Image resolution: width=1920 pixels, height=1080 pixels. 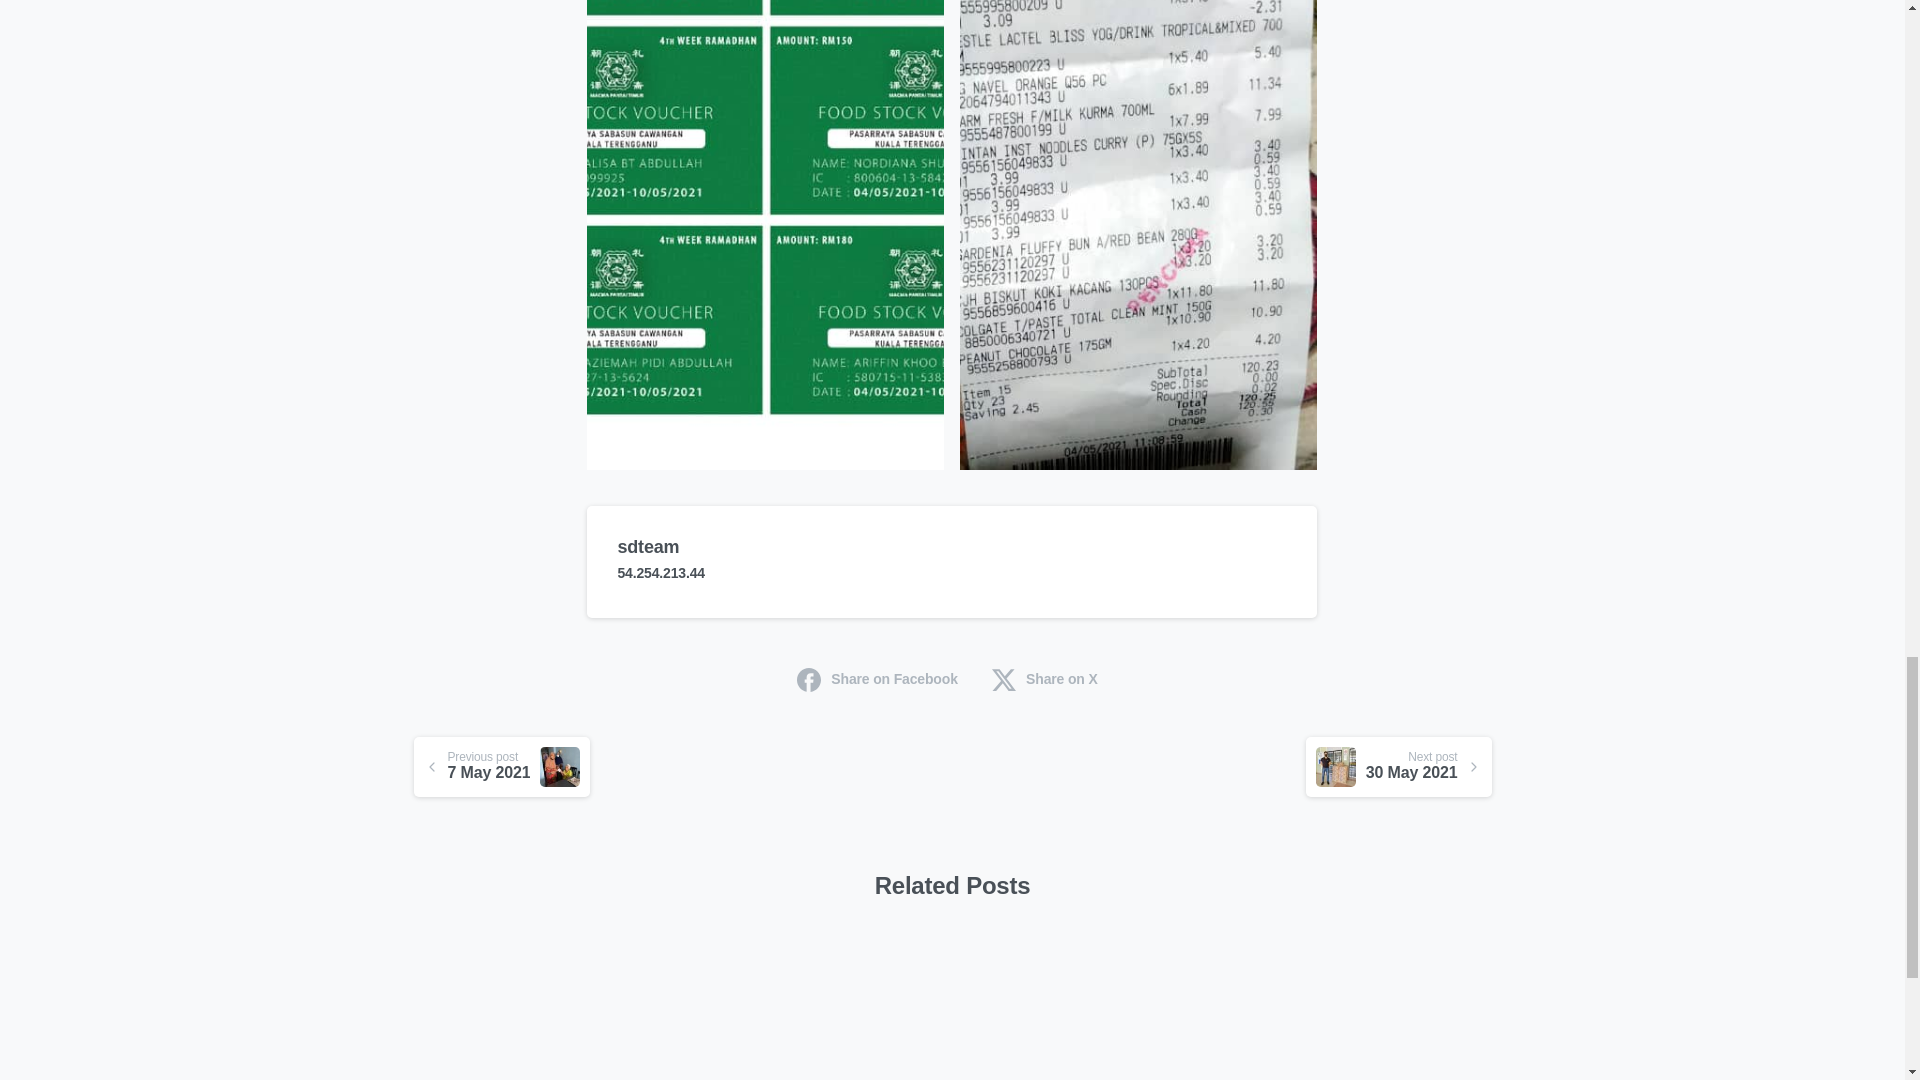 I want to click on sdteam, so click(x=1044, y=678).